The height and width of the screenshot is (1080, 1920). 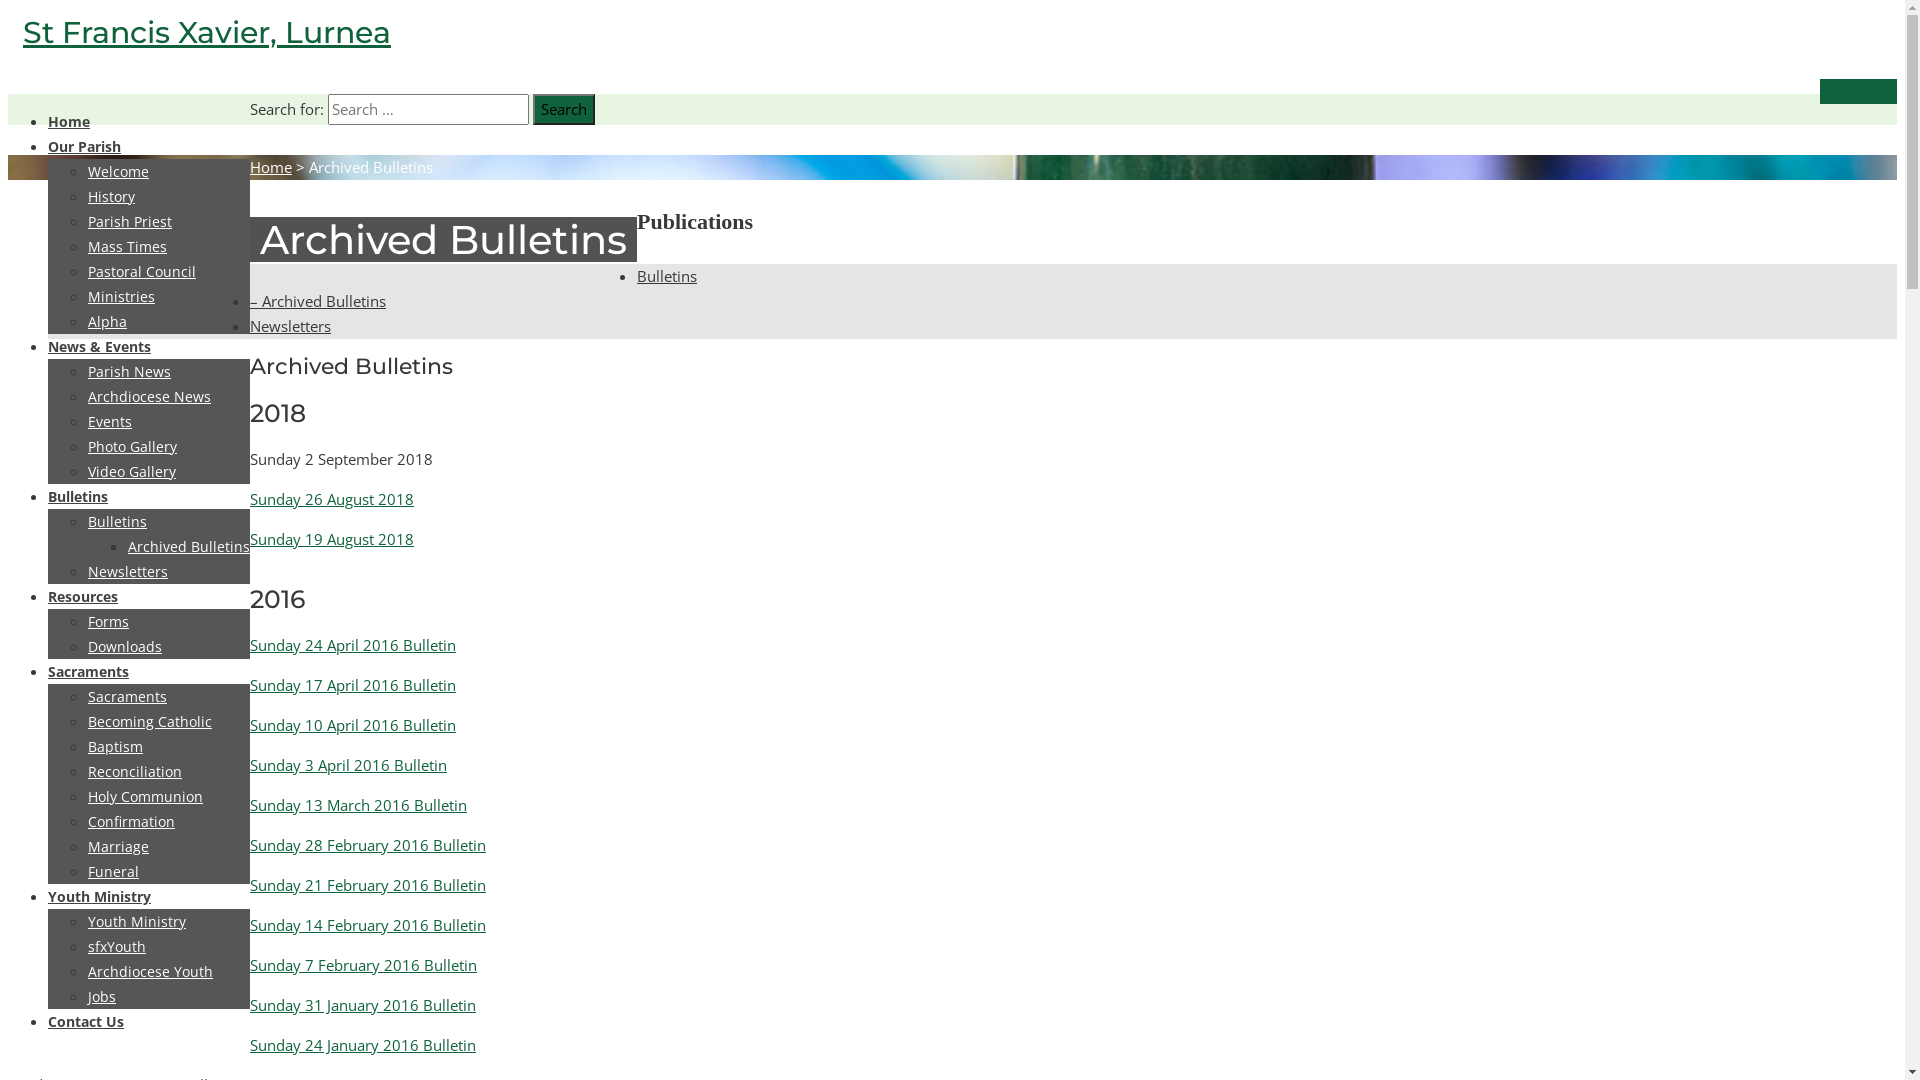 What do you see at coordinates (108, 321) in the screenshot?
I see `Alpha` at bounding box center [108, 321].